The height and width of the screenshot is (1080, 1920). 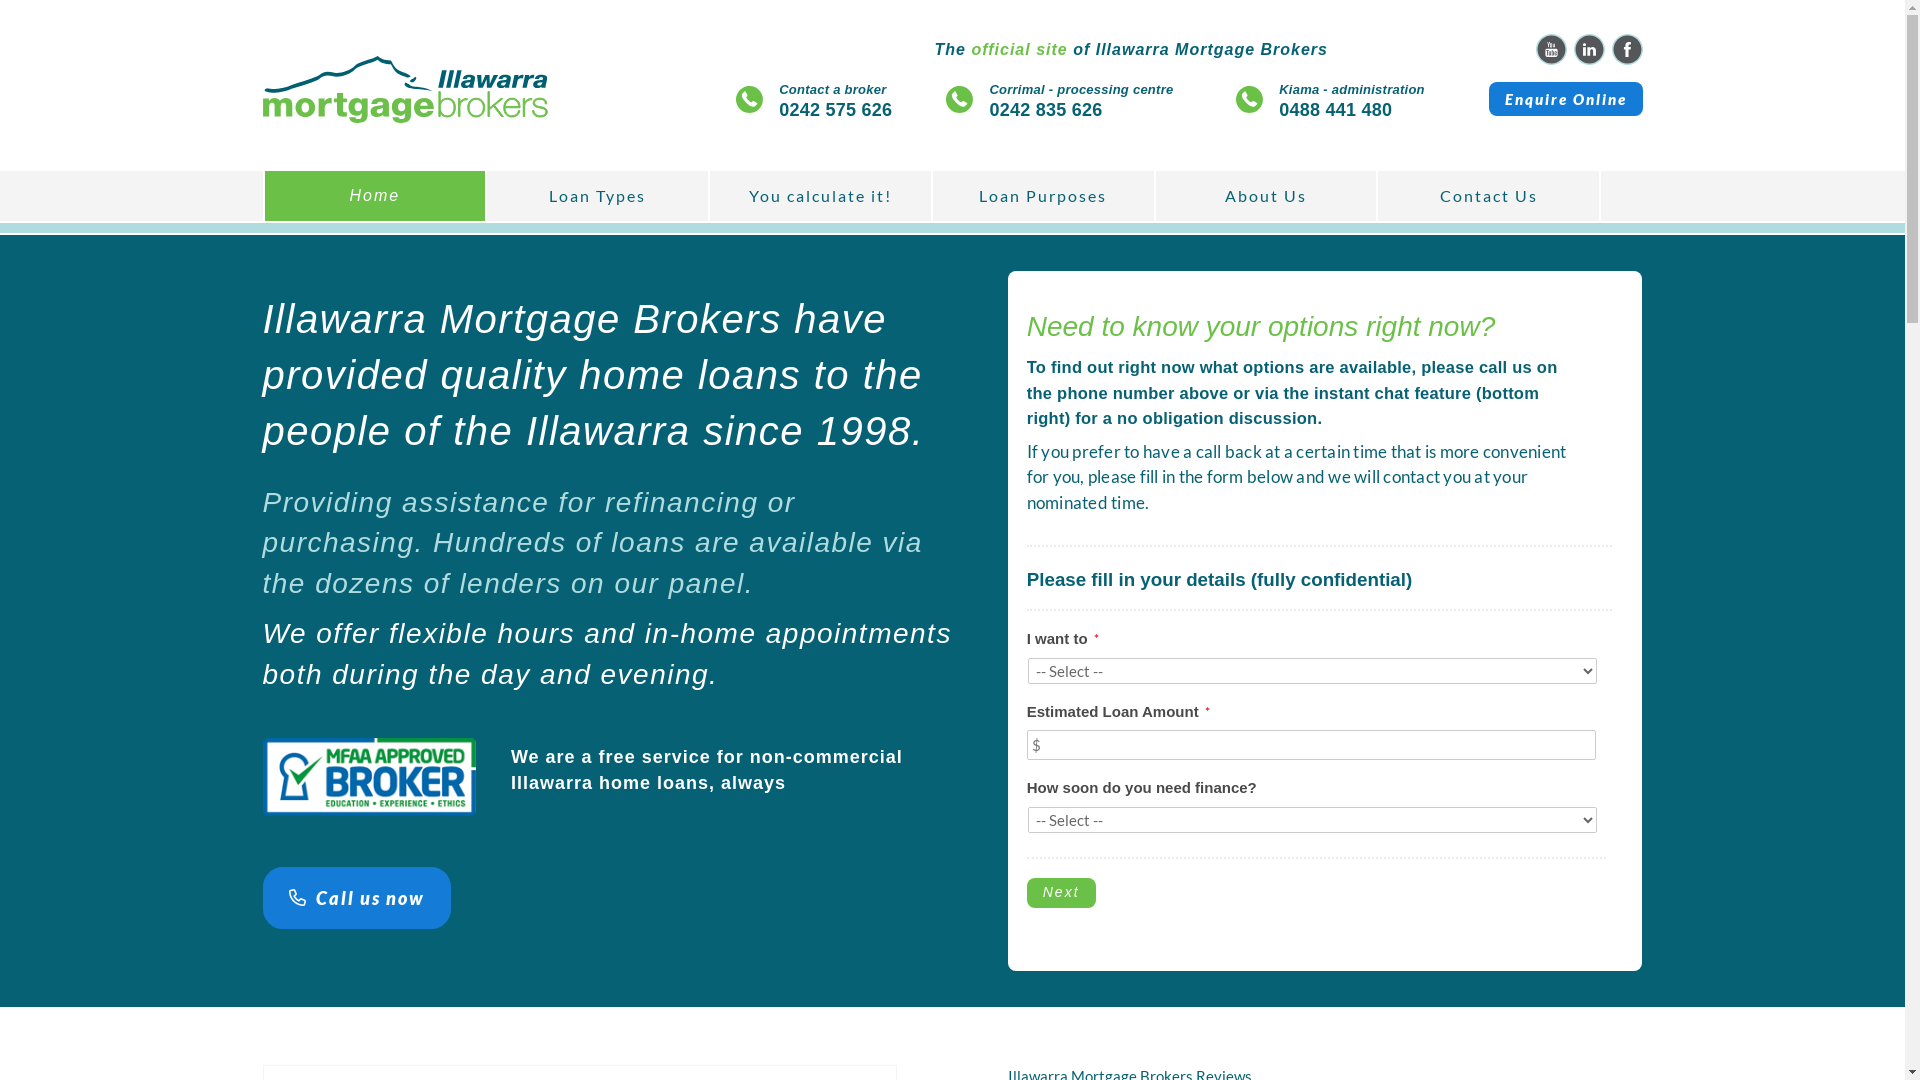 I want to click on Loan Types, so click(x=598, y=196).